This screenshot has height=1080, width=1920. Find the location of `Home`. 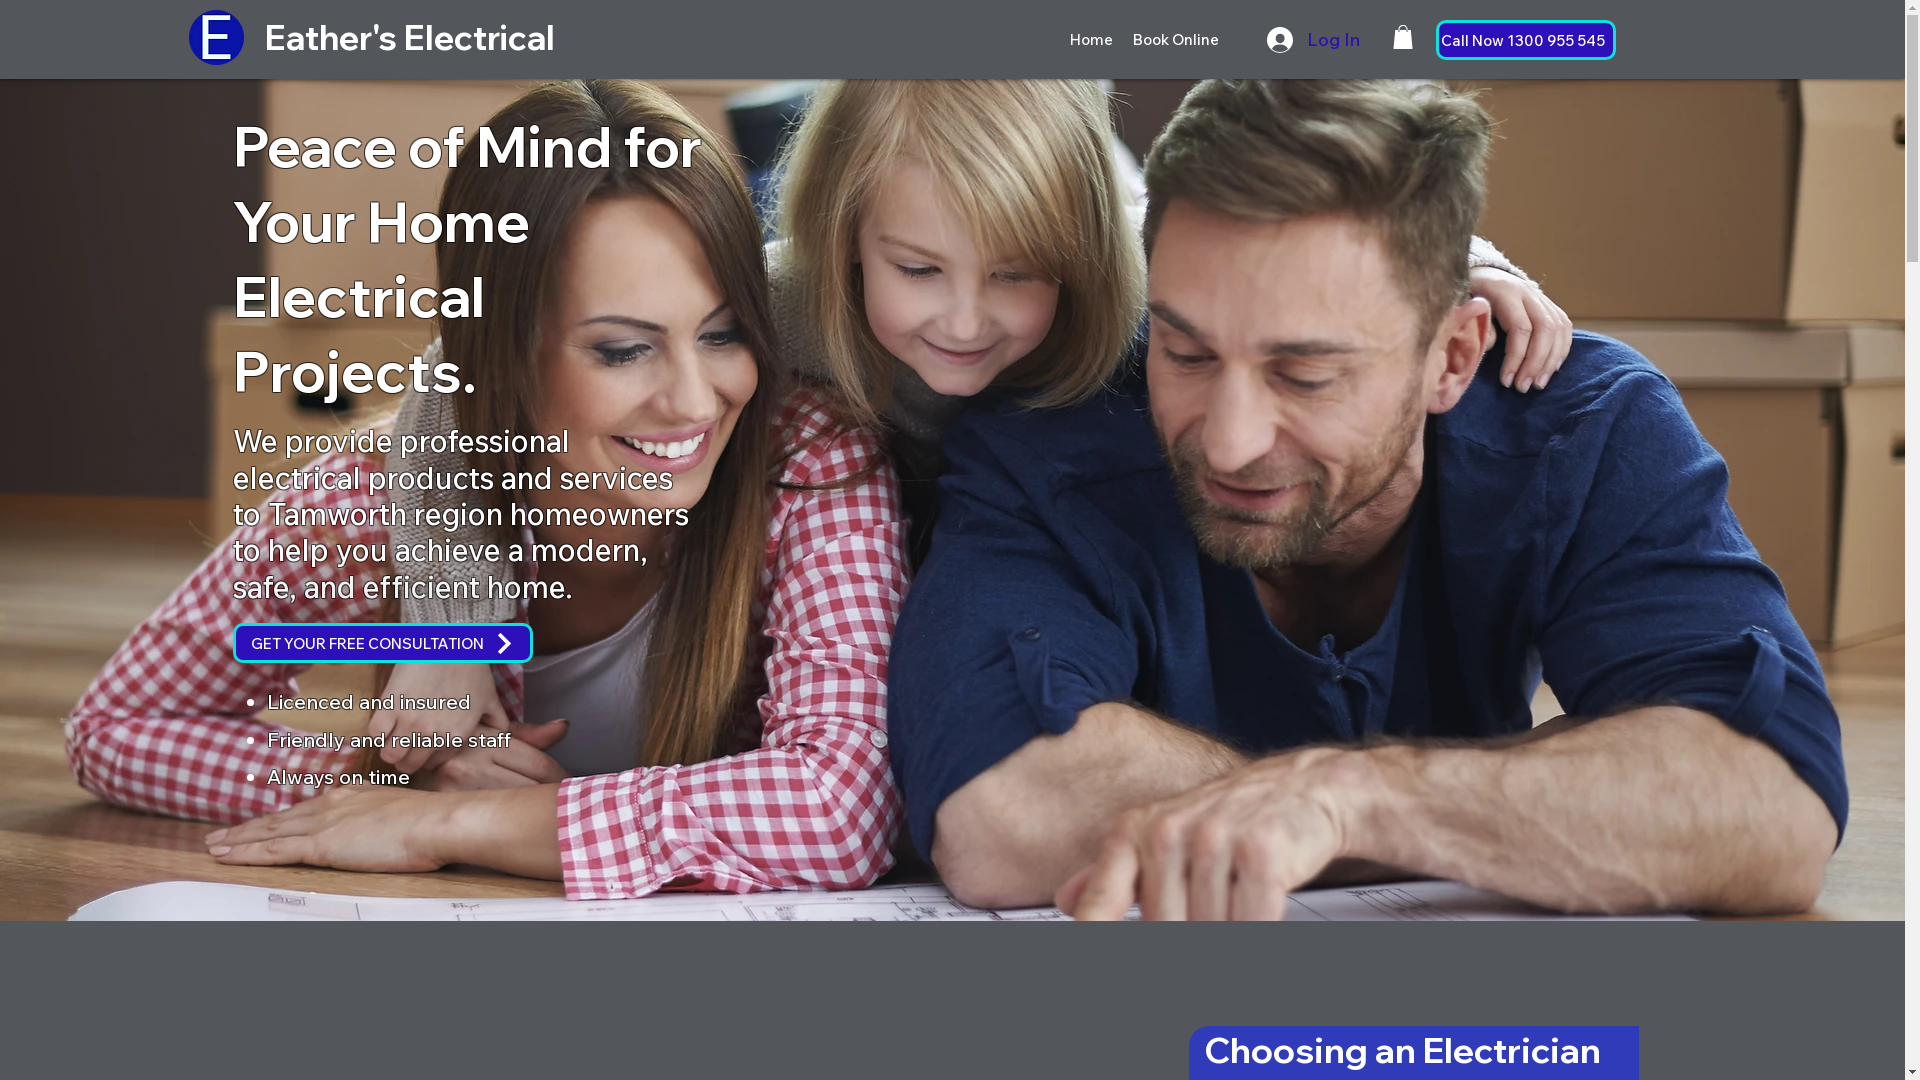

Home is located at coordinates (216, 38).